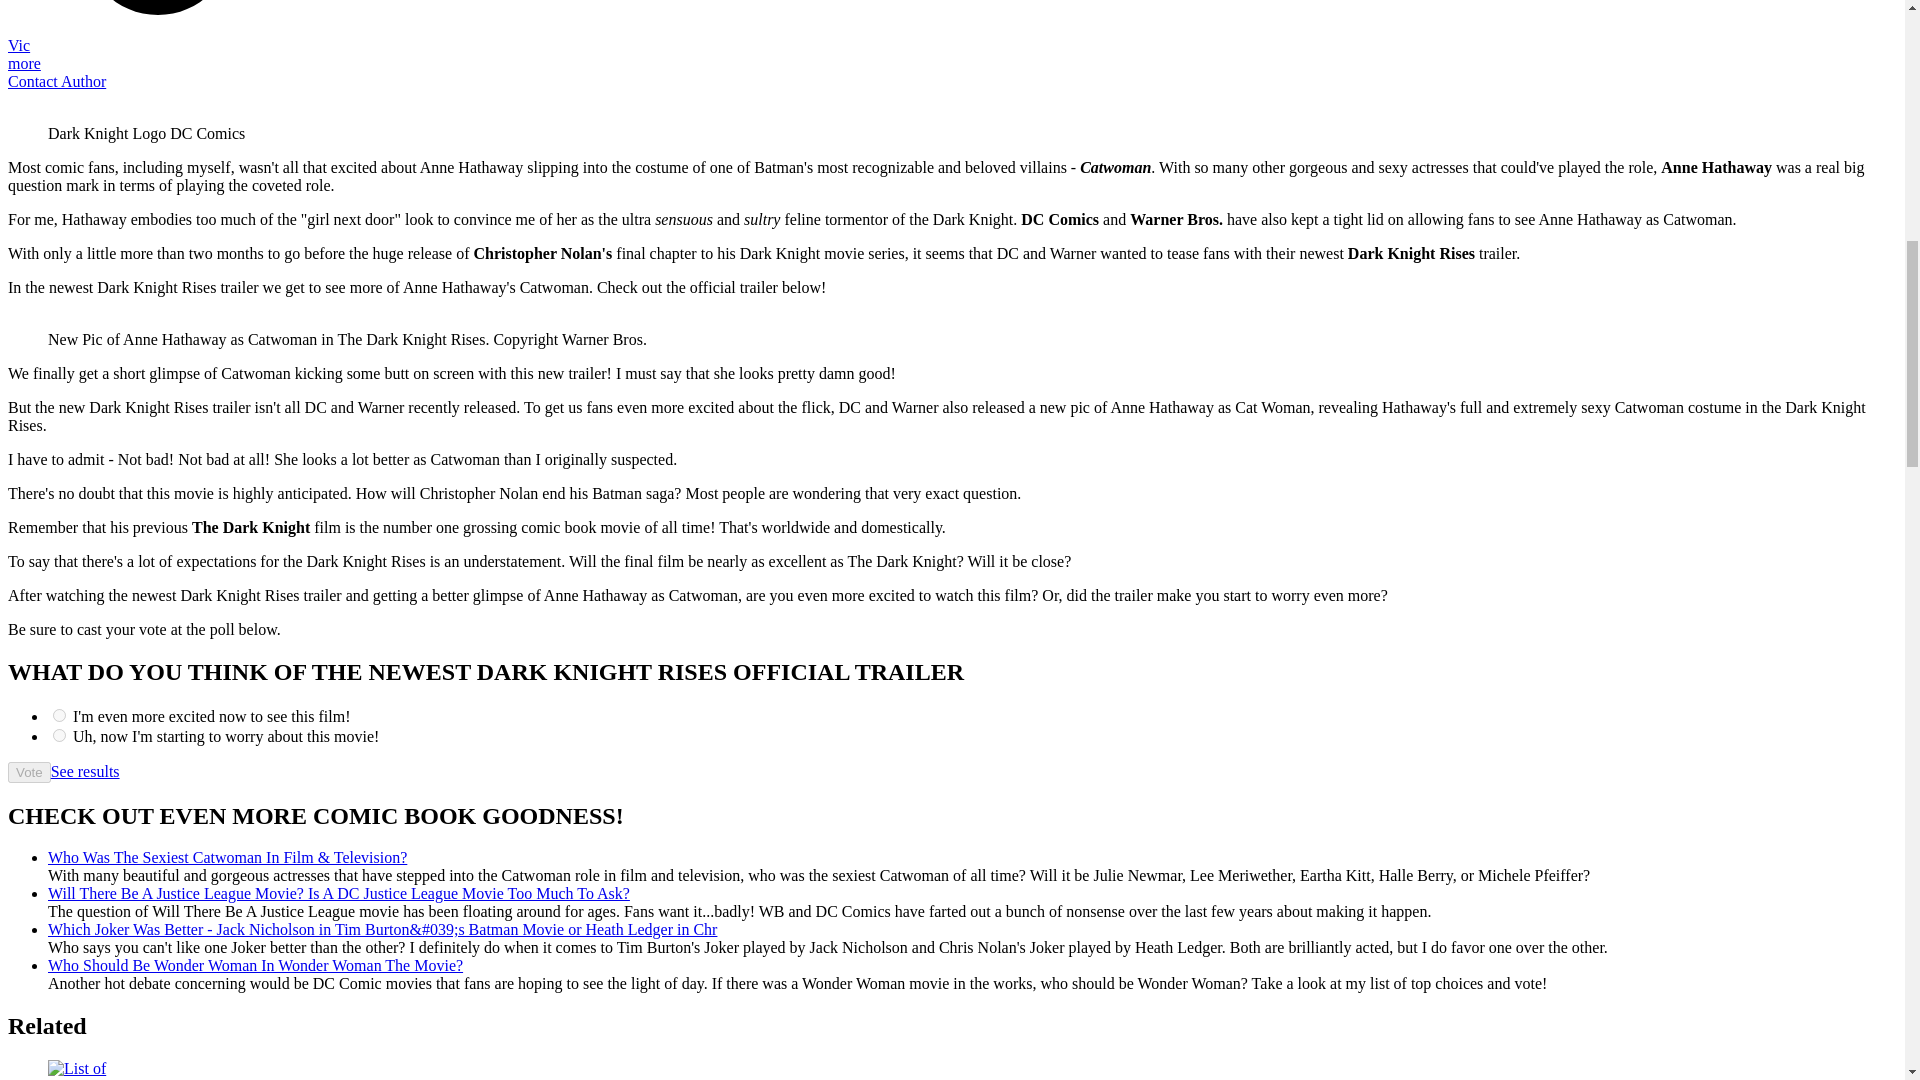 Image resolution: width=1920 pixels, height=1080 pixels. Describe the element at coordinates (56, 81) in the screenshot. I see `Contact Author` at that location.